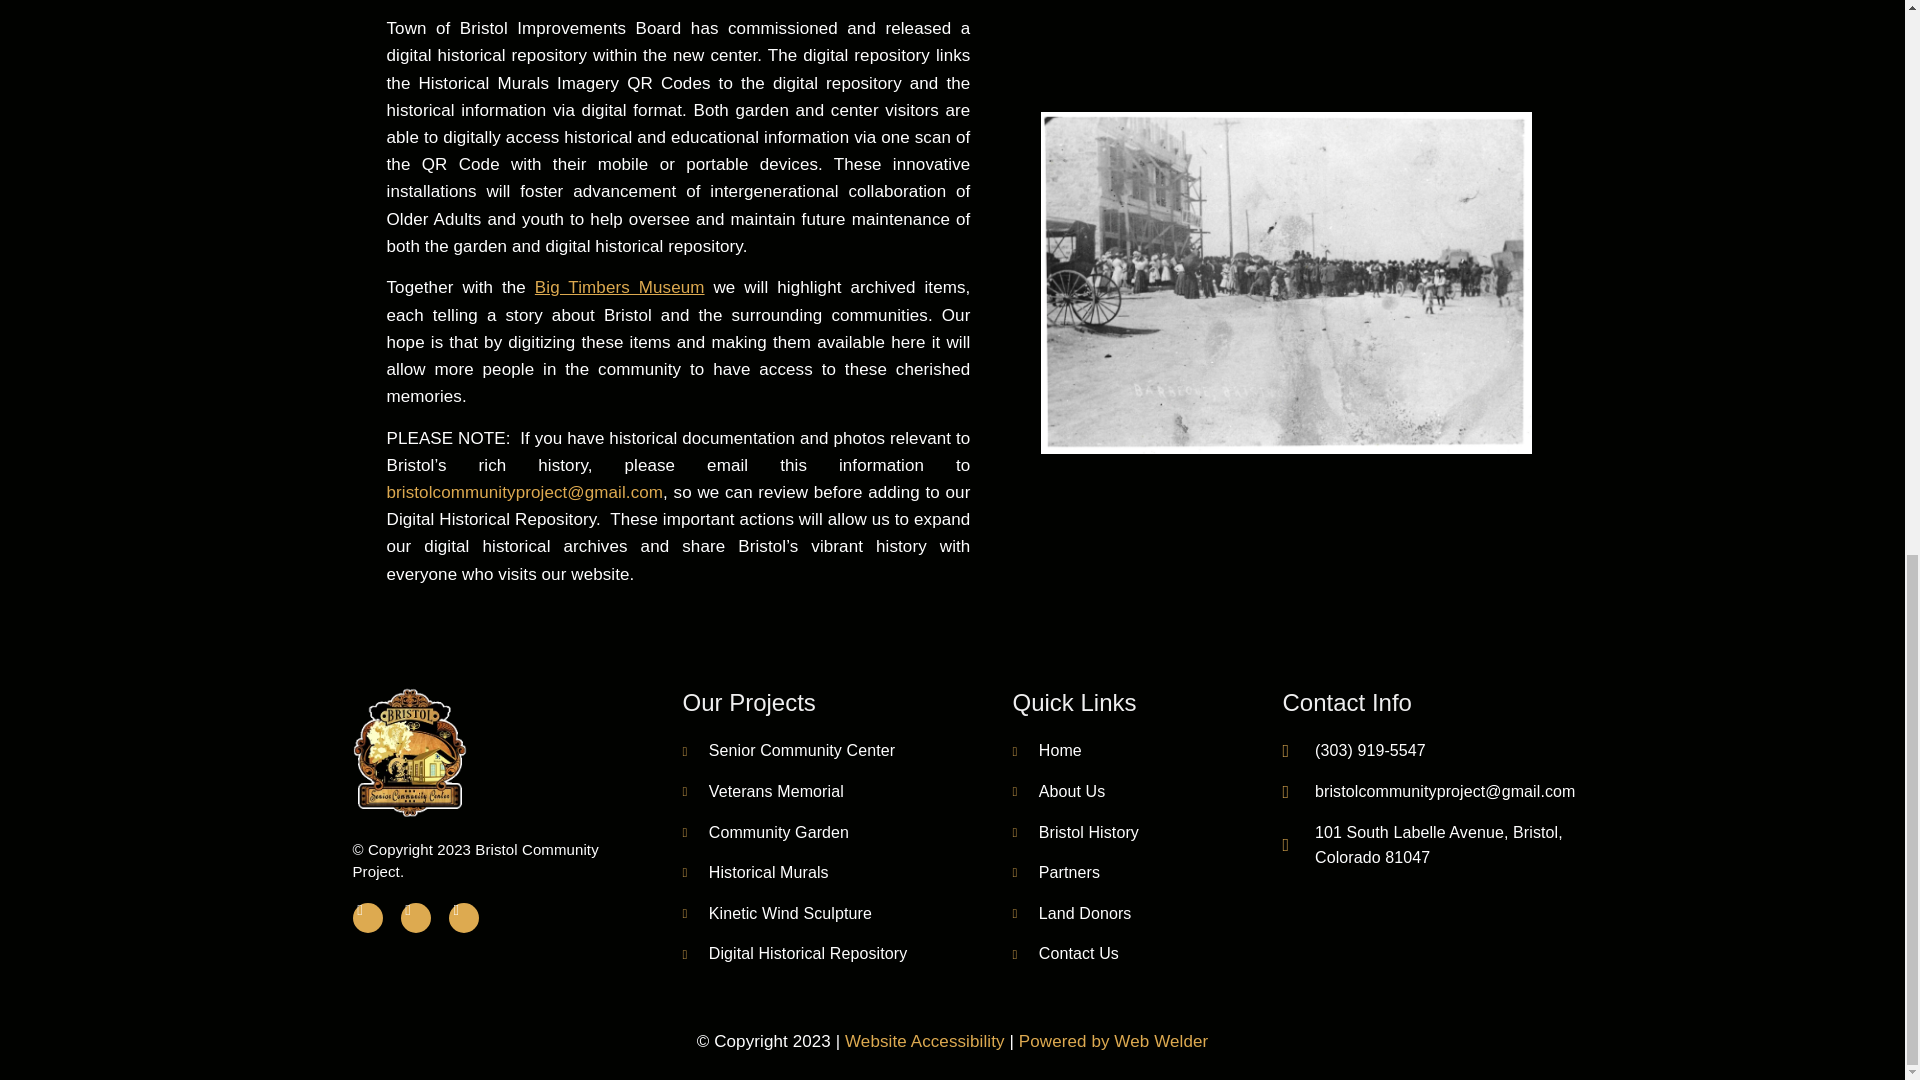 This screenshot has height=1080, width=1920. I want to click on Senior Community Center, so click(788, 750).